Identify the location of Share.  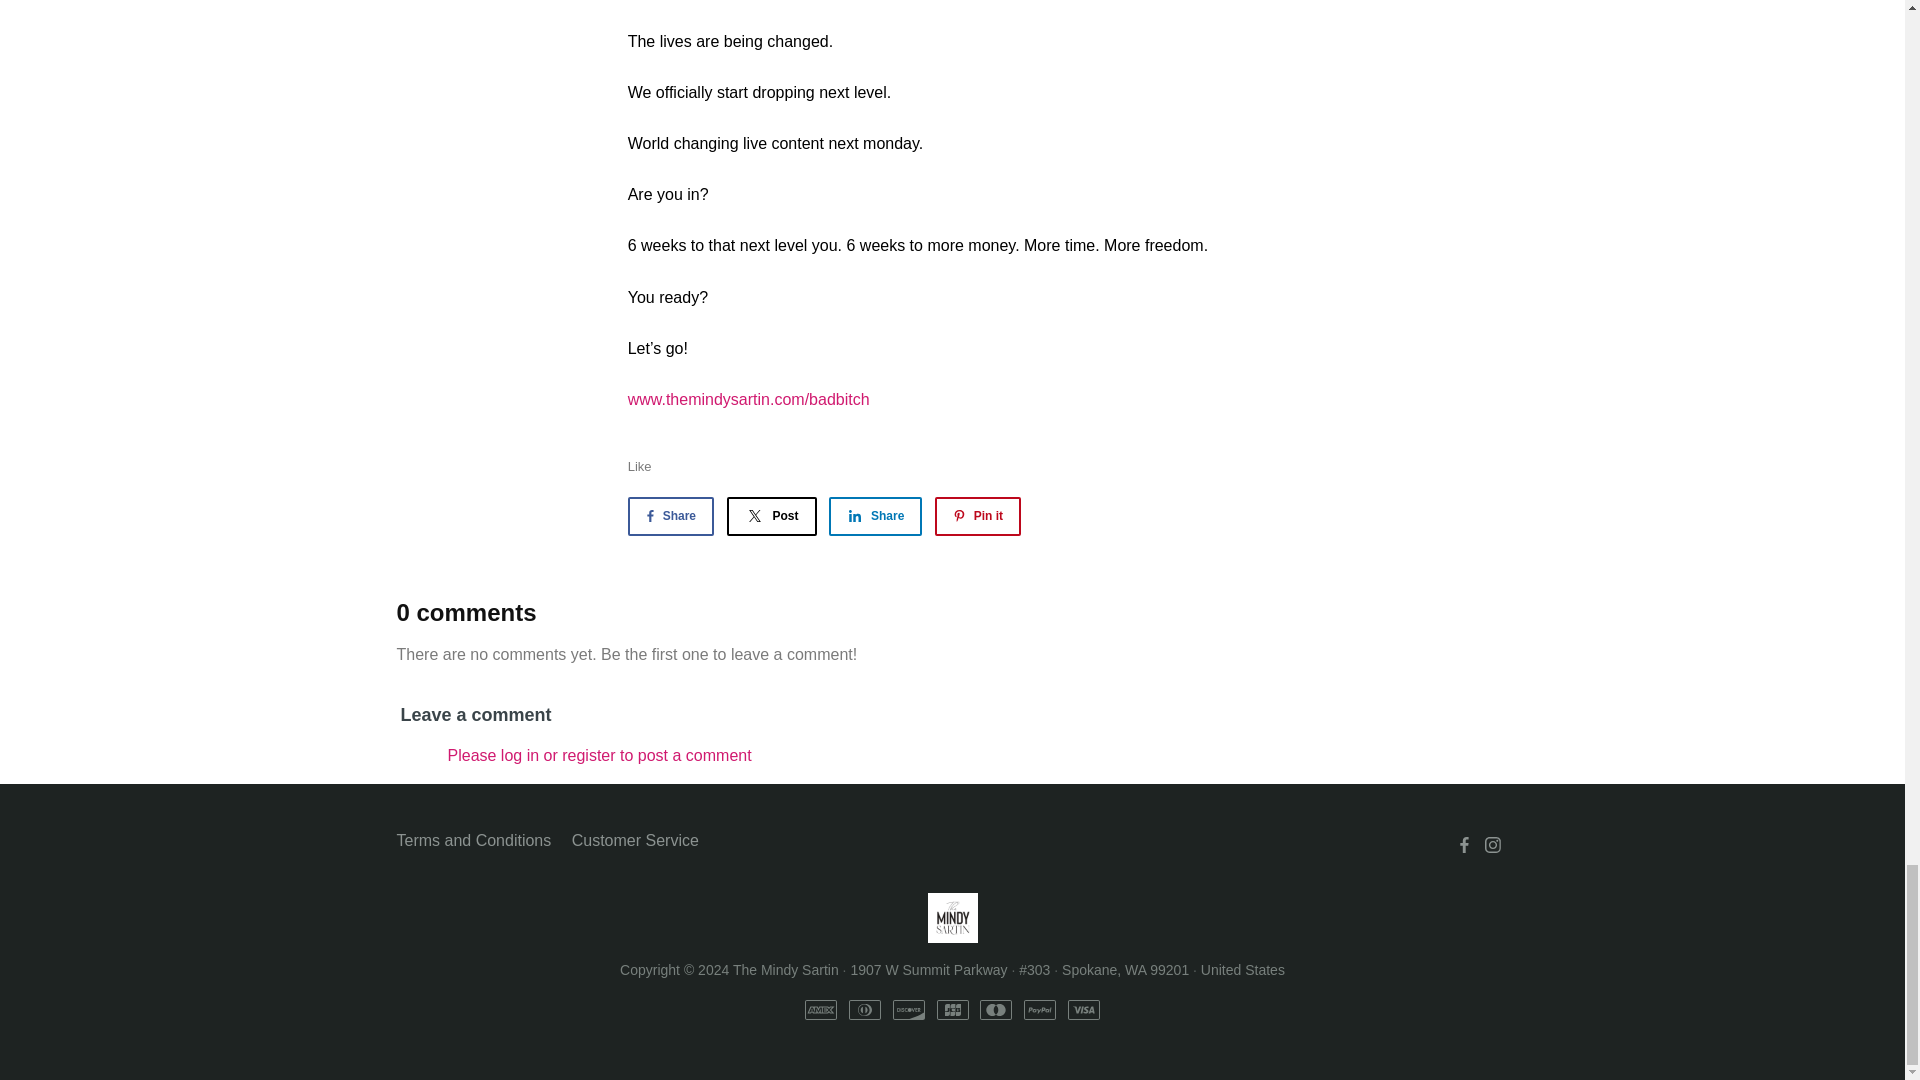
(875, 516).